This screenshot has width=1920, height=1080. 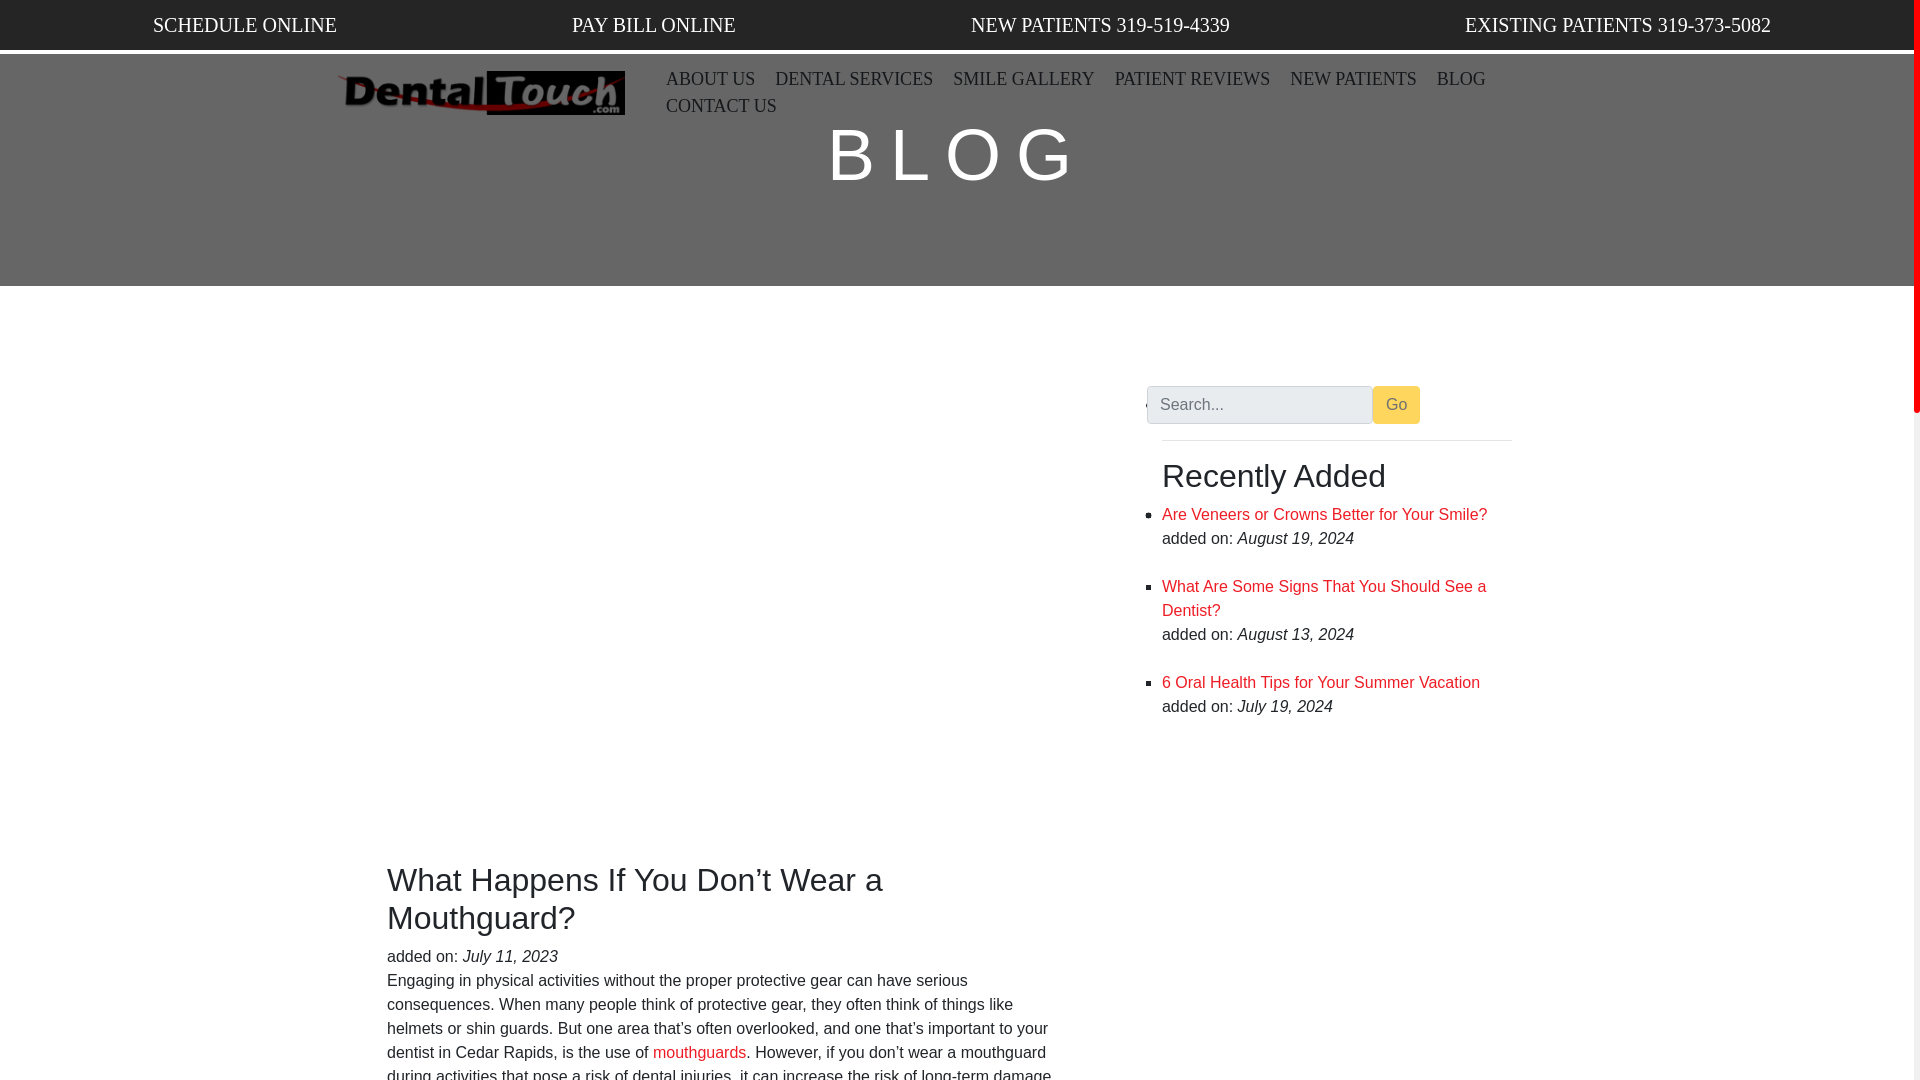 I want to click on ABOUT US, so click(x=710, y=79).